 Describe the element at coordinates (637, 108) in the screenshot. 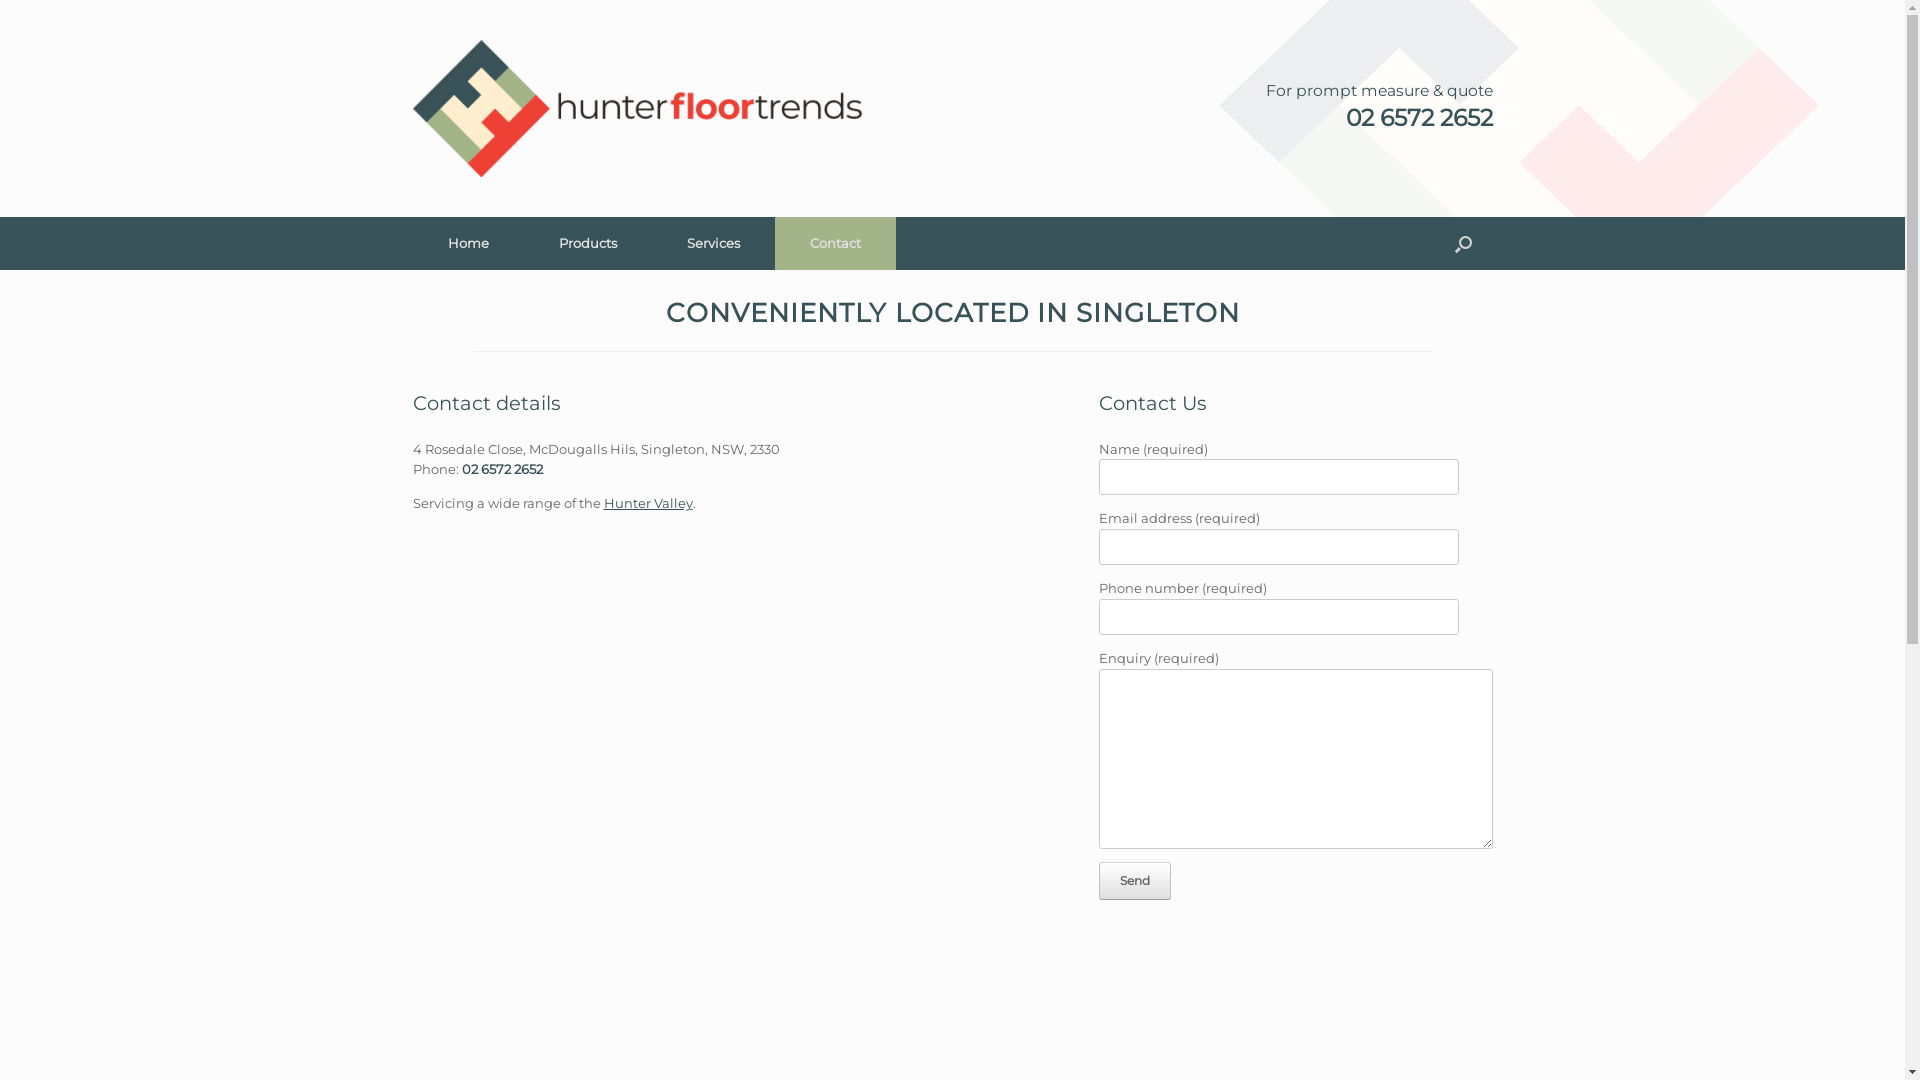

I see `Hunter Floor Trends` at that location.